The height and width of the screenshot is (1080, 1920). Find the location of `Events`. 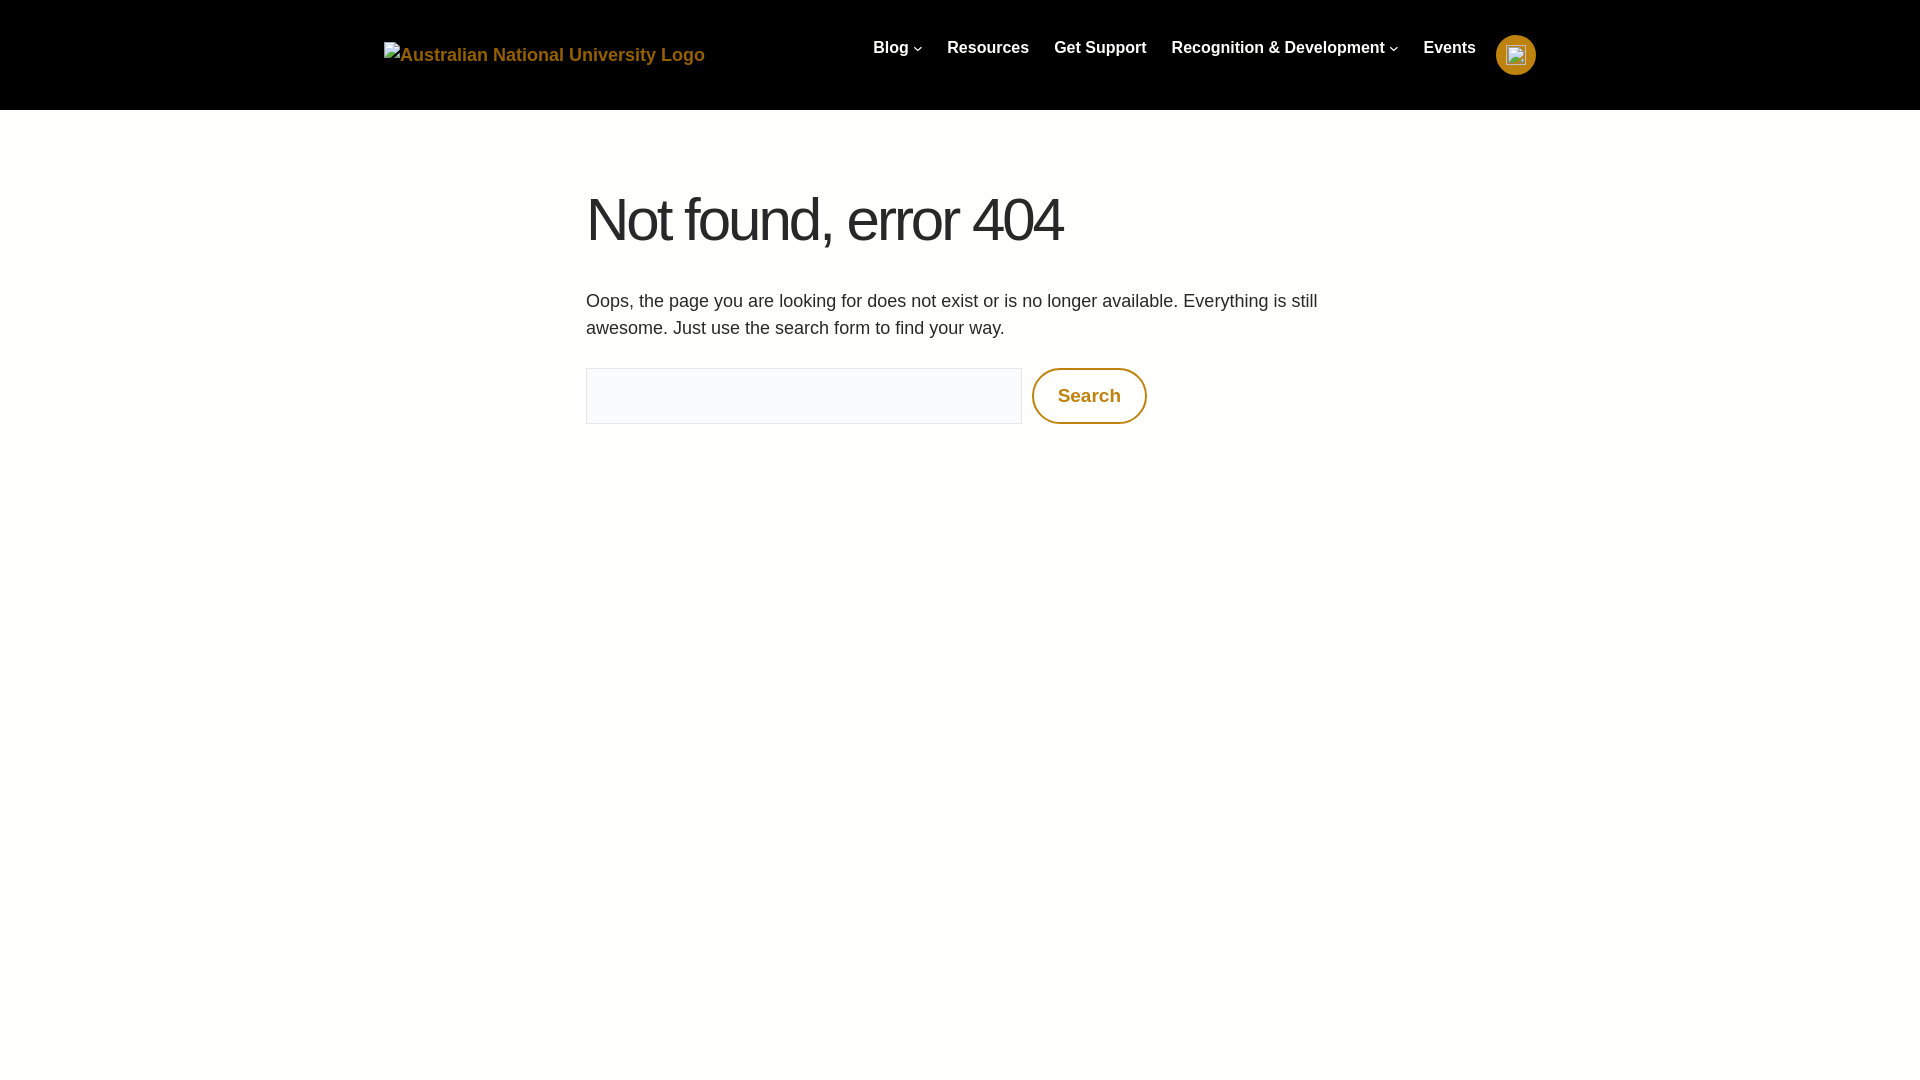

Events is located at coordinates (1450, 47).